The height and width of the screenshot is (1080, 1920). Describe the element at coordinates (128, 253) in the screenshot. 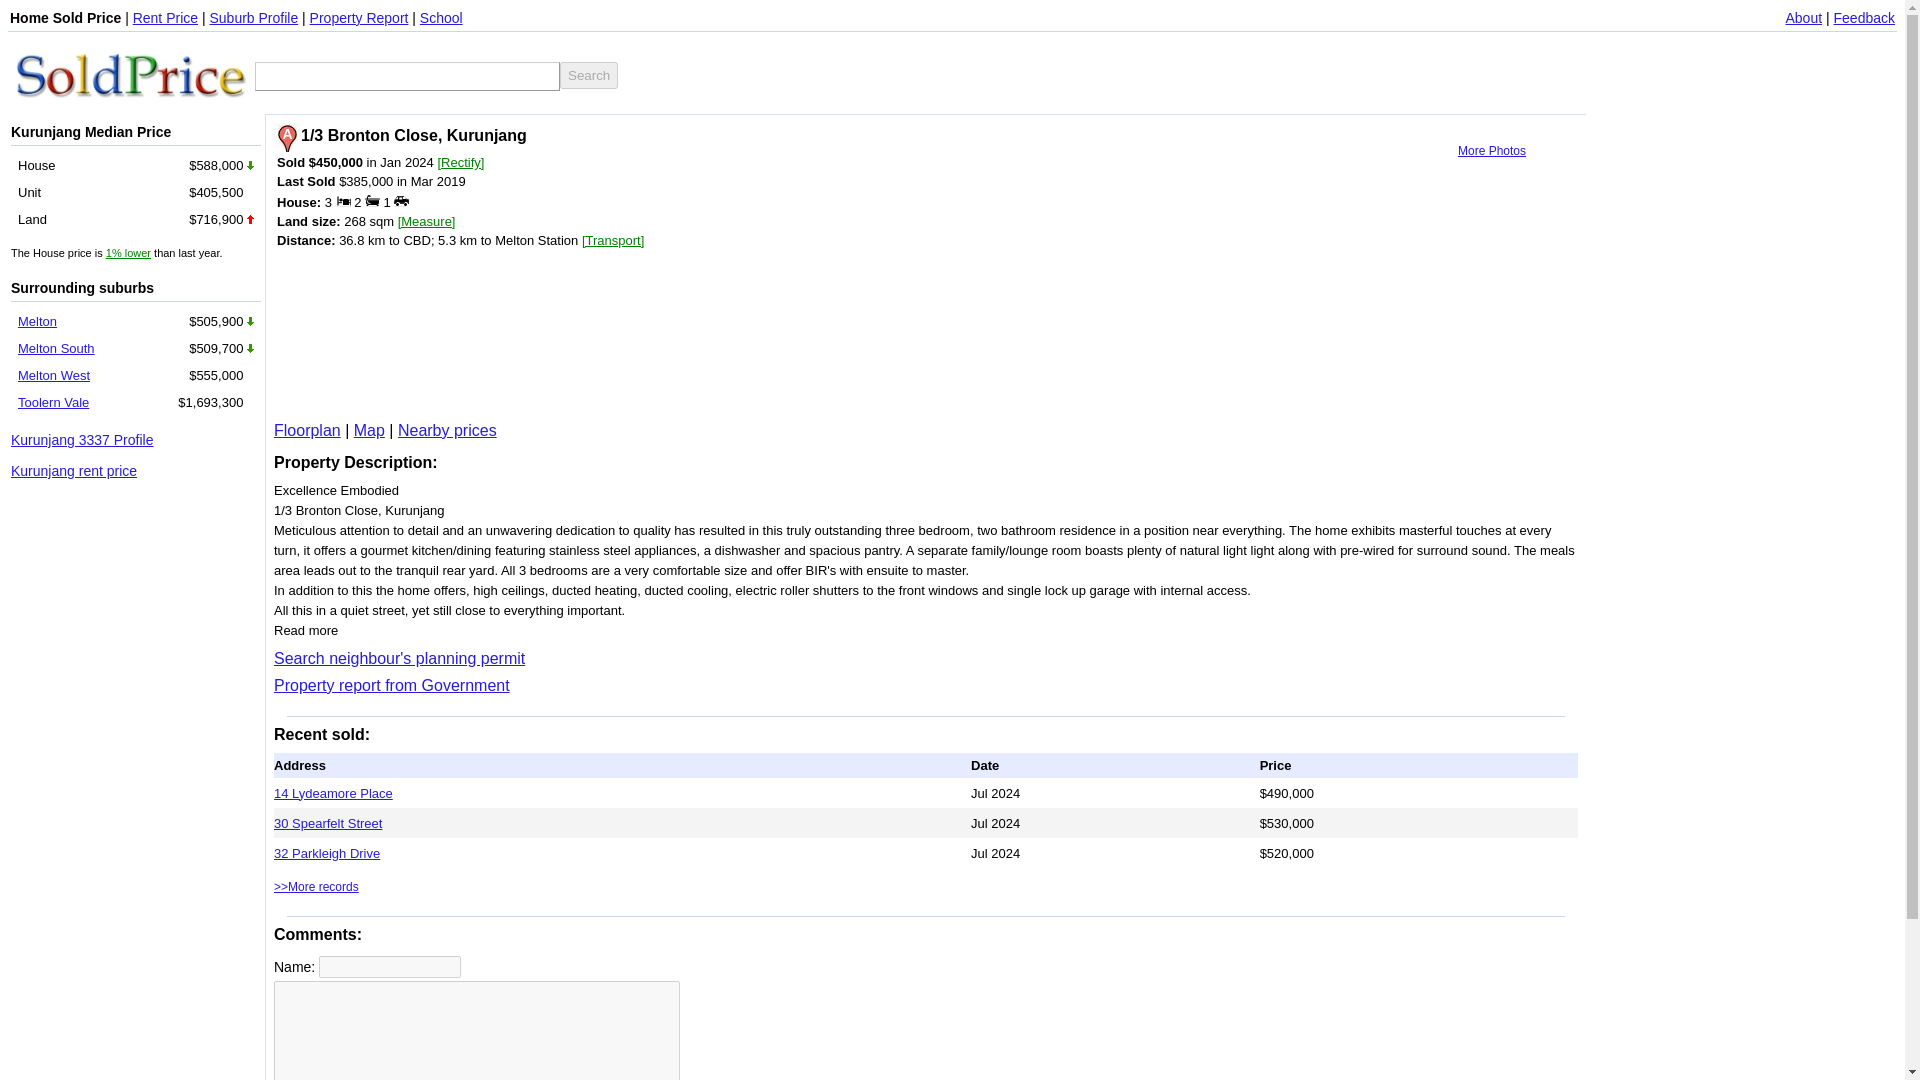

I see `View median house price history data` at that location.